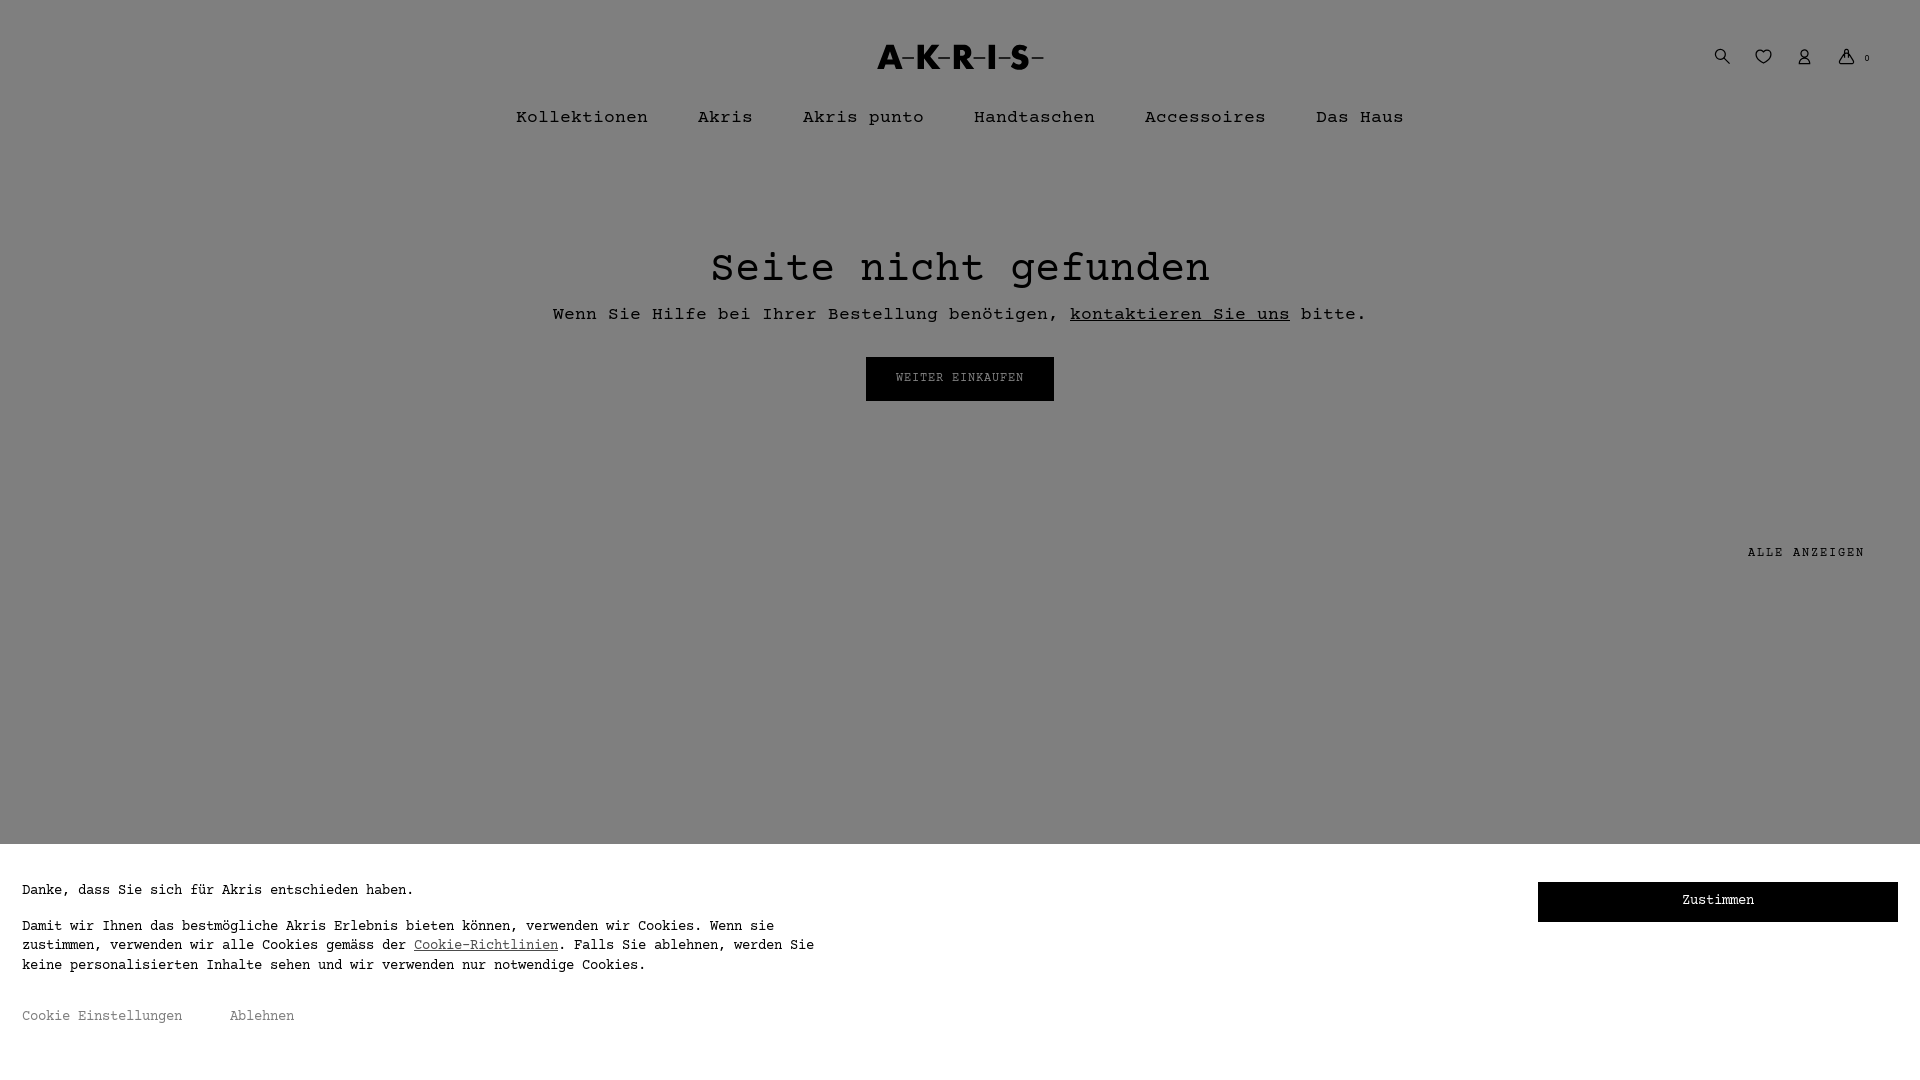 The height and width of the screenshot is (1080, 1920). What do you see at coordinates (74, 841) in the screenshot?
I see `Pflege` at bounding box center [74, 841].